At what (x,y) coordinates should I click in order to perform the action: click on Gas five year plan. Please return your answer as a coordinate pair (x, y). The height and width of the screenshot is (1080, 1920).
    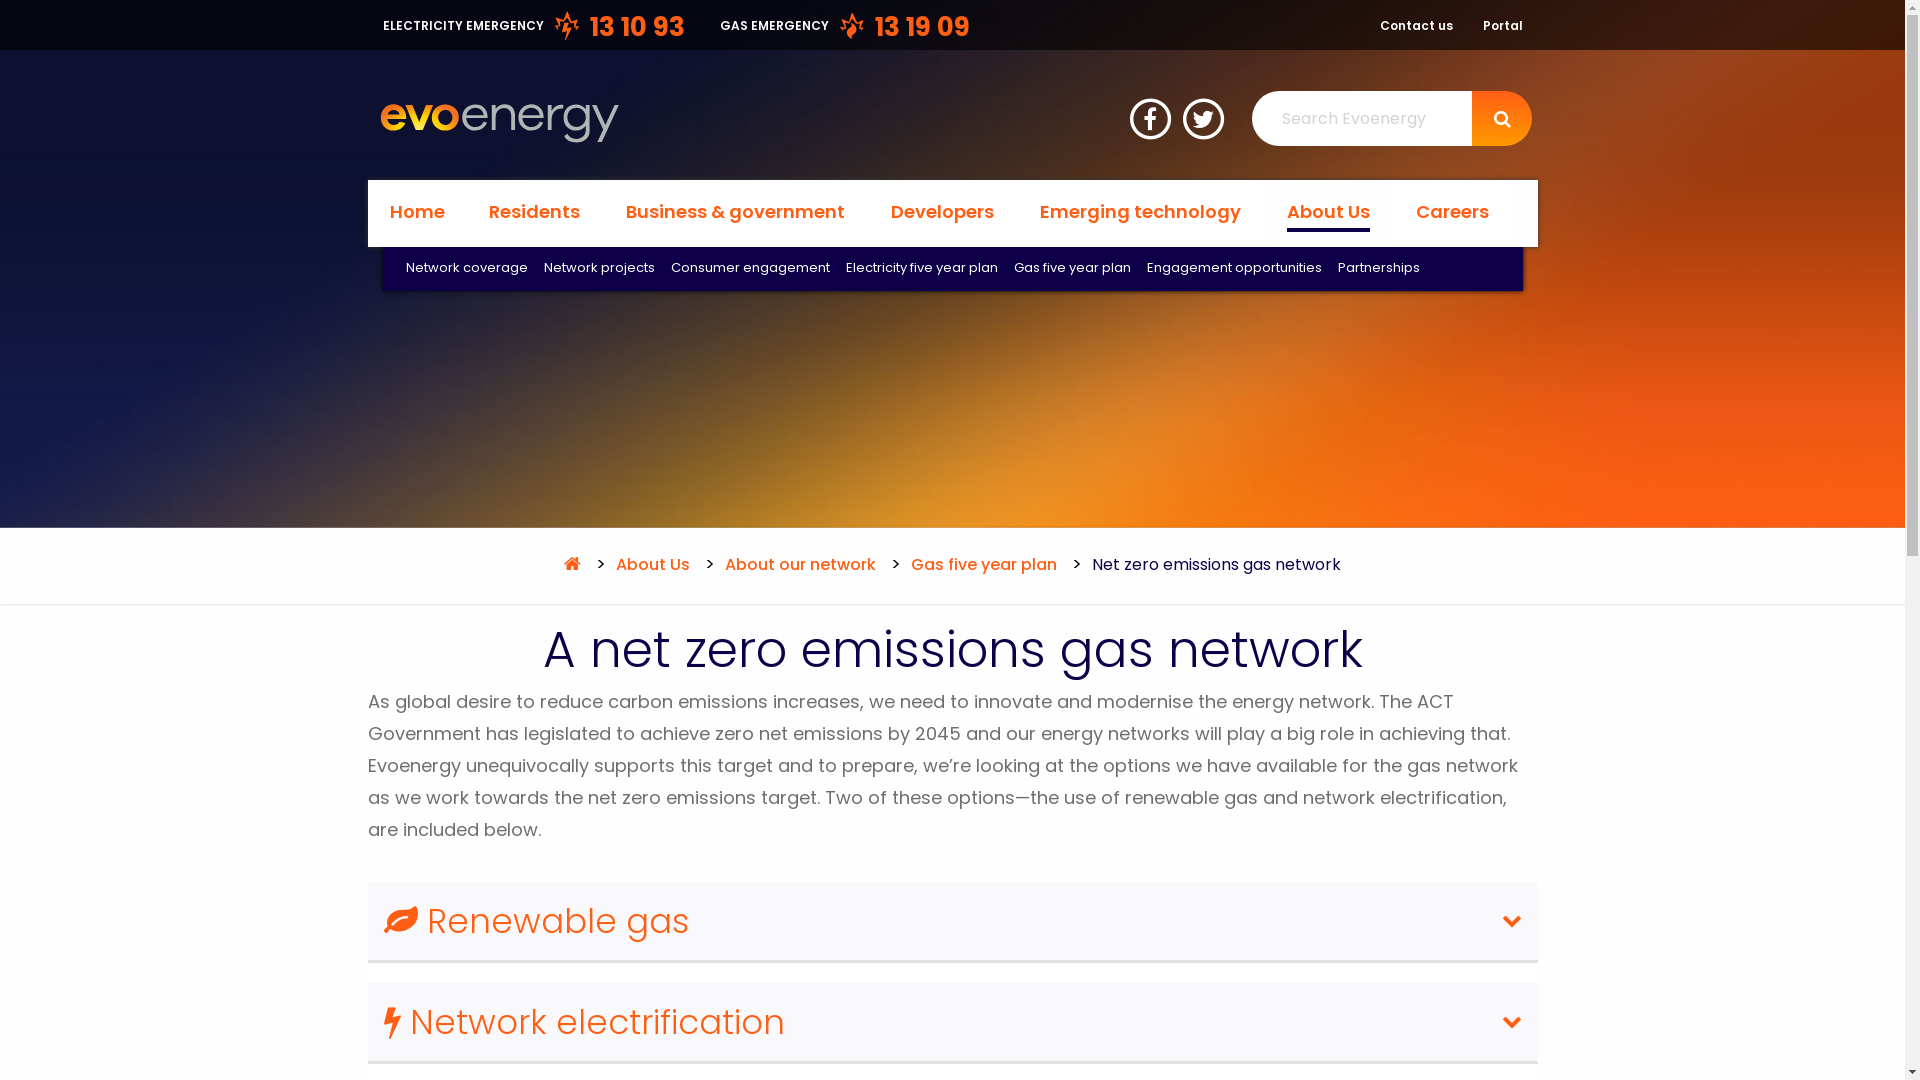
    Looking at the image, I should click on (982, 564).